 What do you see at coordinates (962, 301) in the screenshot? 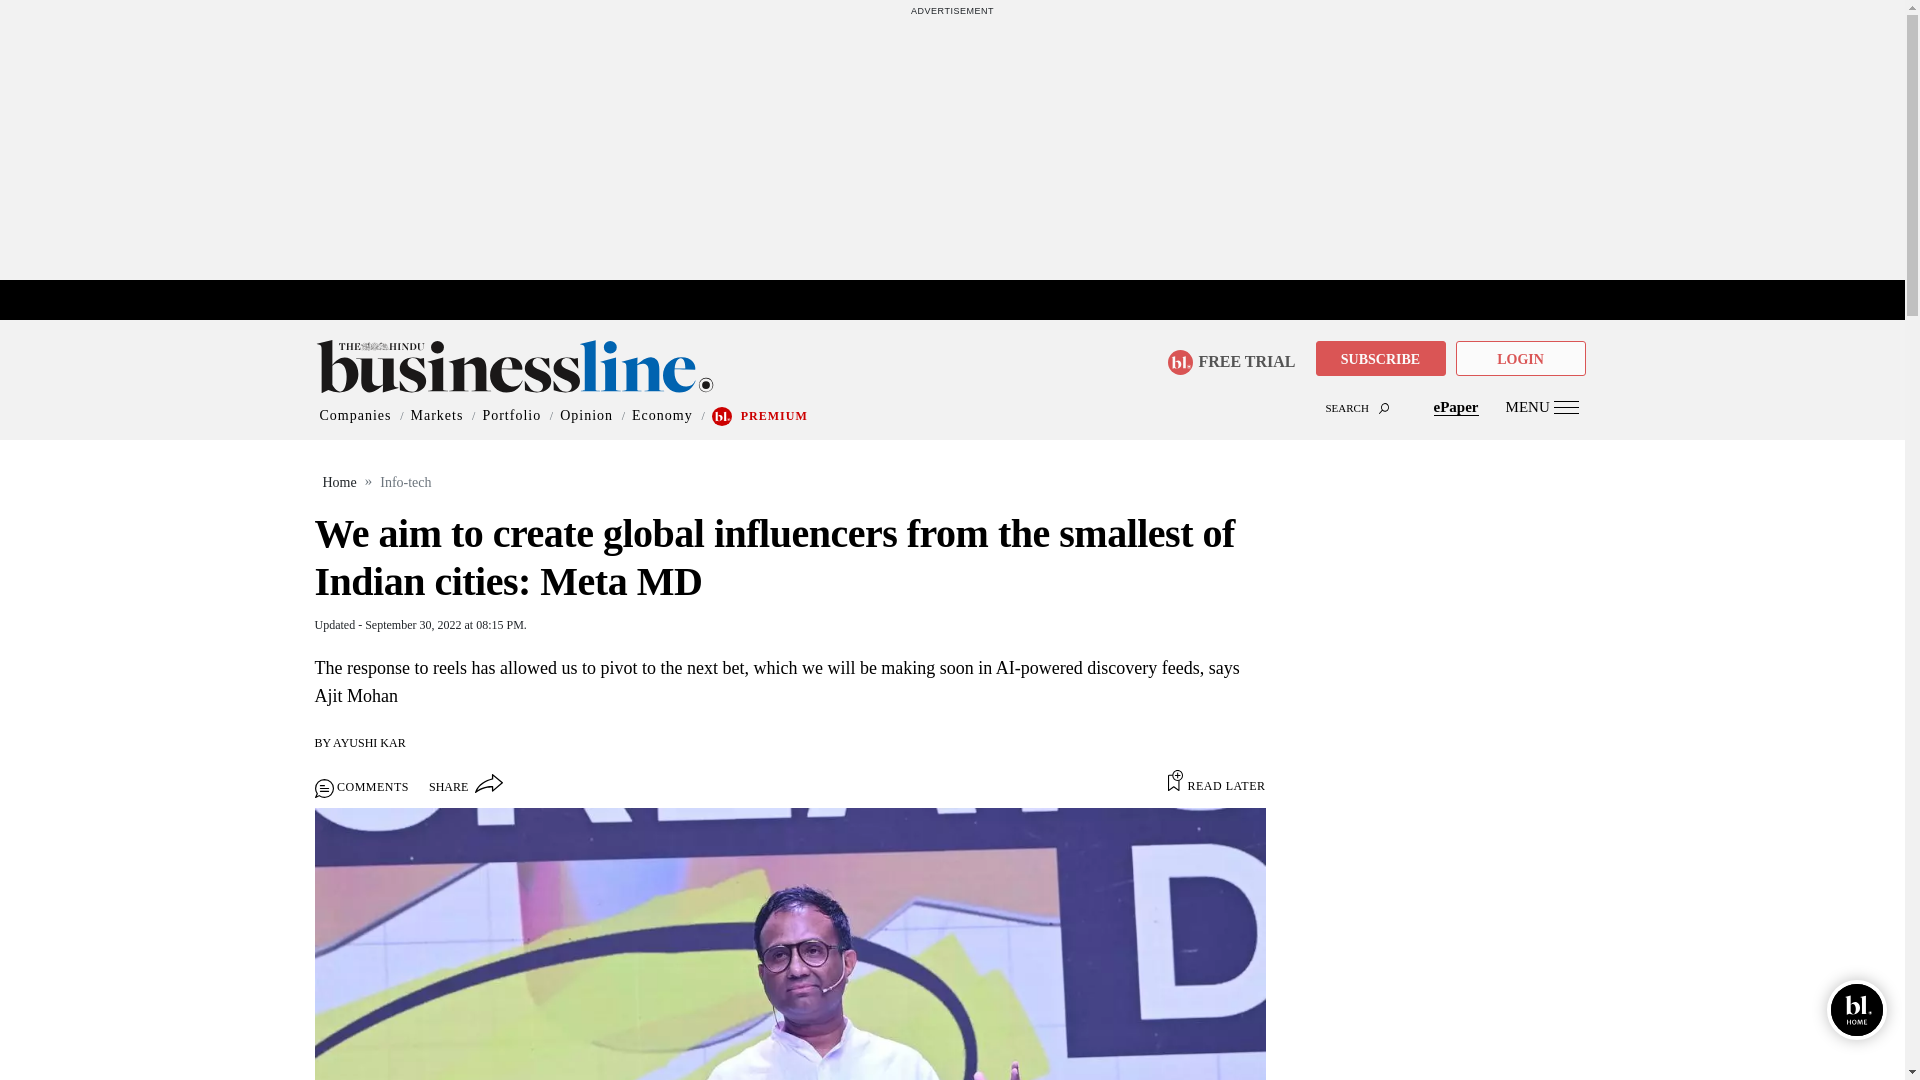
I see `marketupdate` at bounding box center [962, 301].